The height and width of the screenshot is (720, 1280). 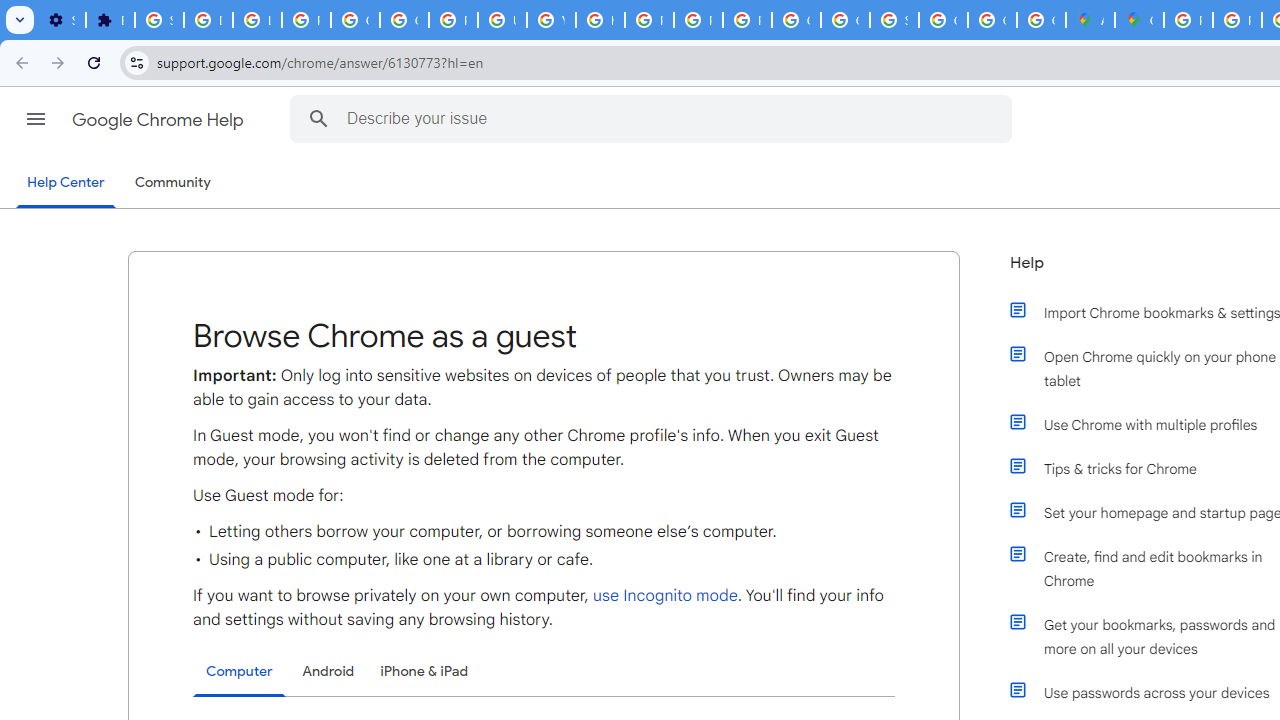 What do you see at coordinates (318, 118) in the screenshot?
I see `Search Help Center` at bounding box center [318, 118].